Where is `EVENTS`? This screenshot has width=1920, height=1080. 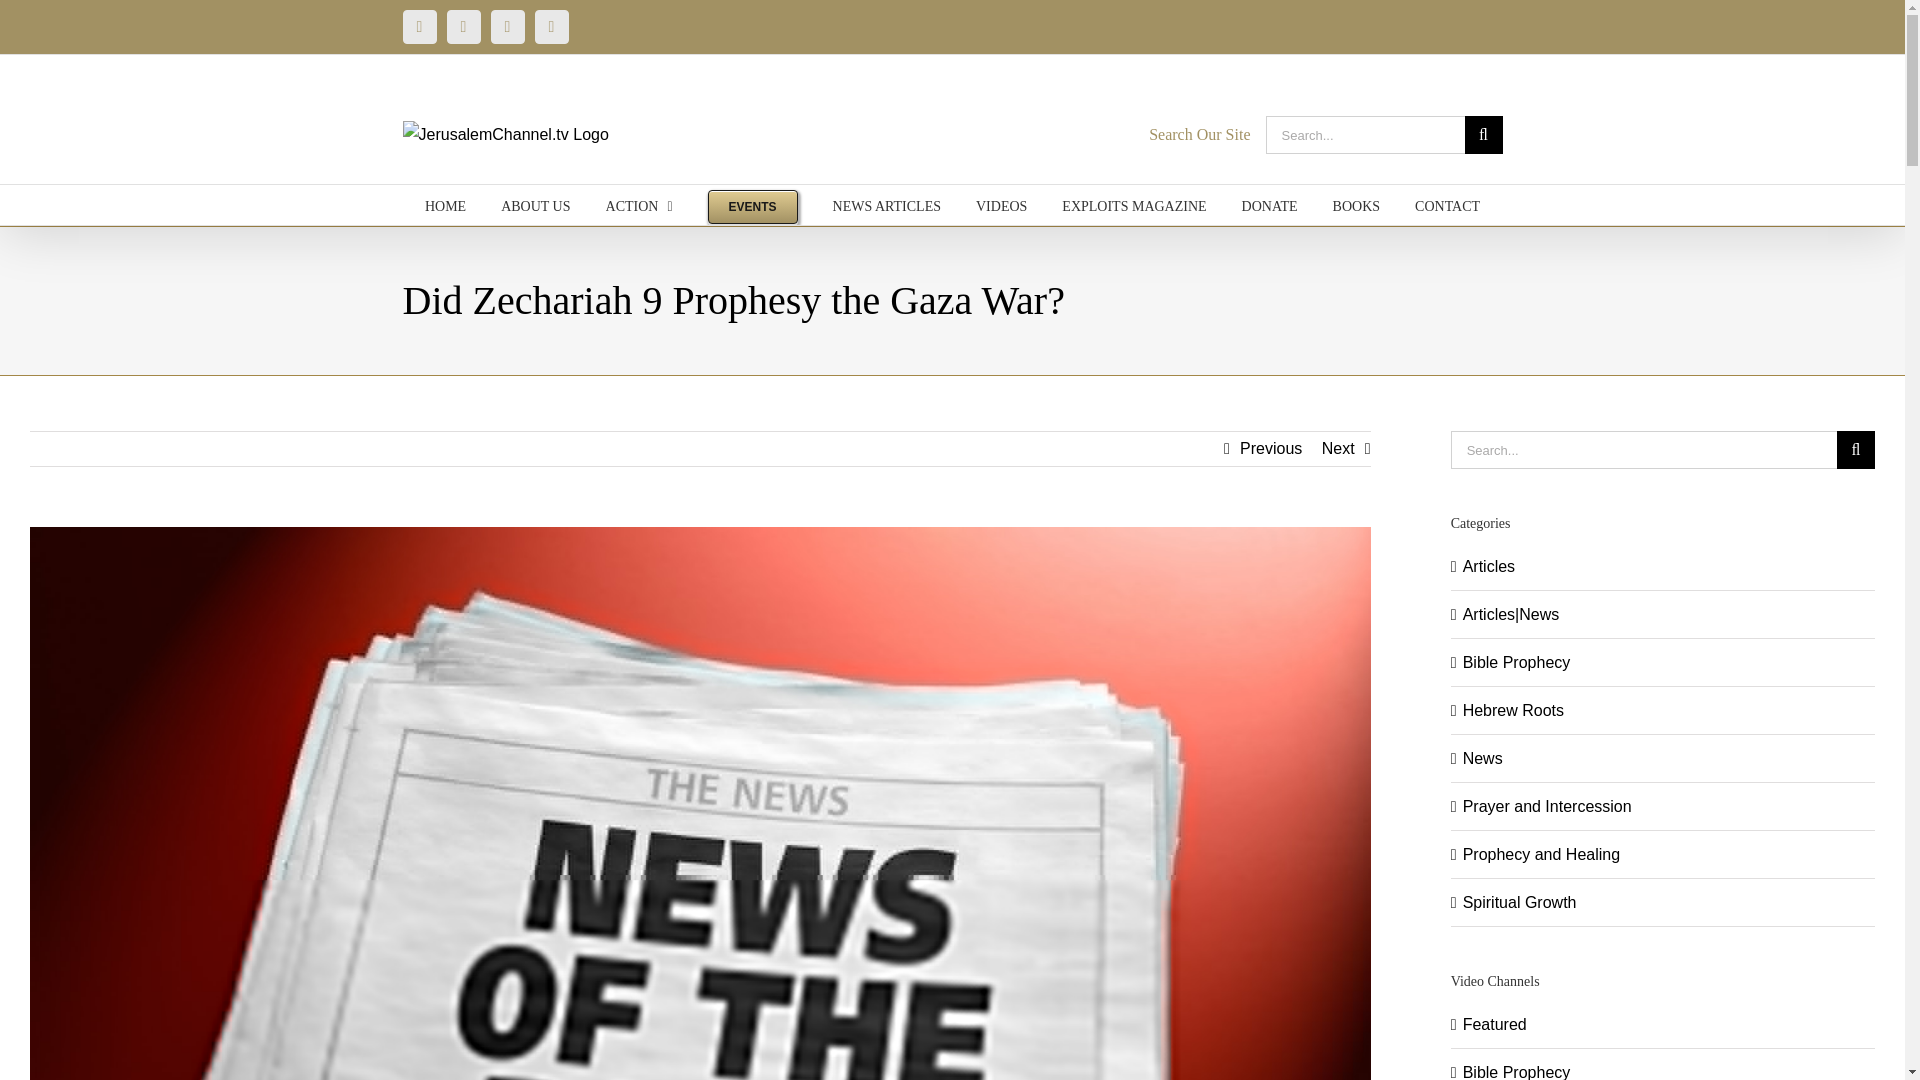 EVENTS is located at coordinates (753, 204).